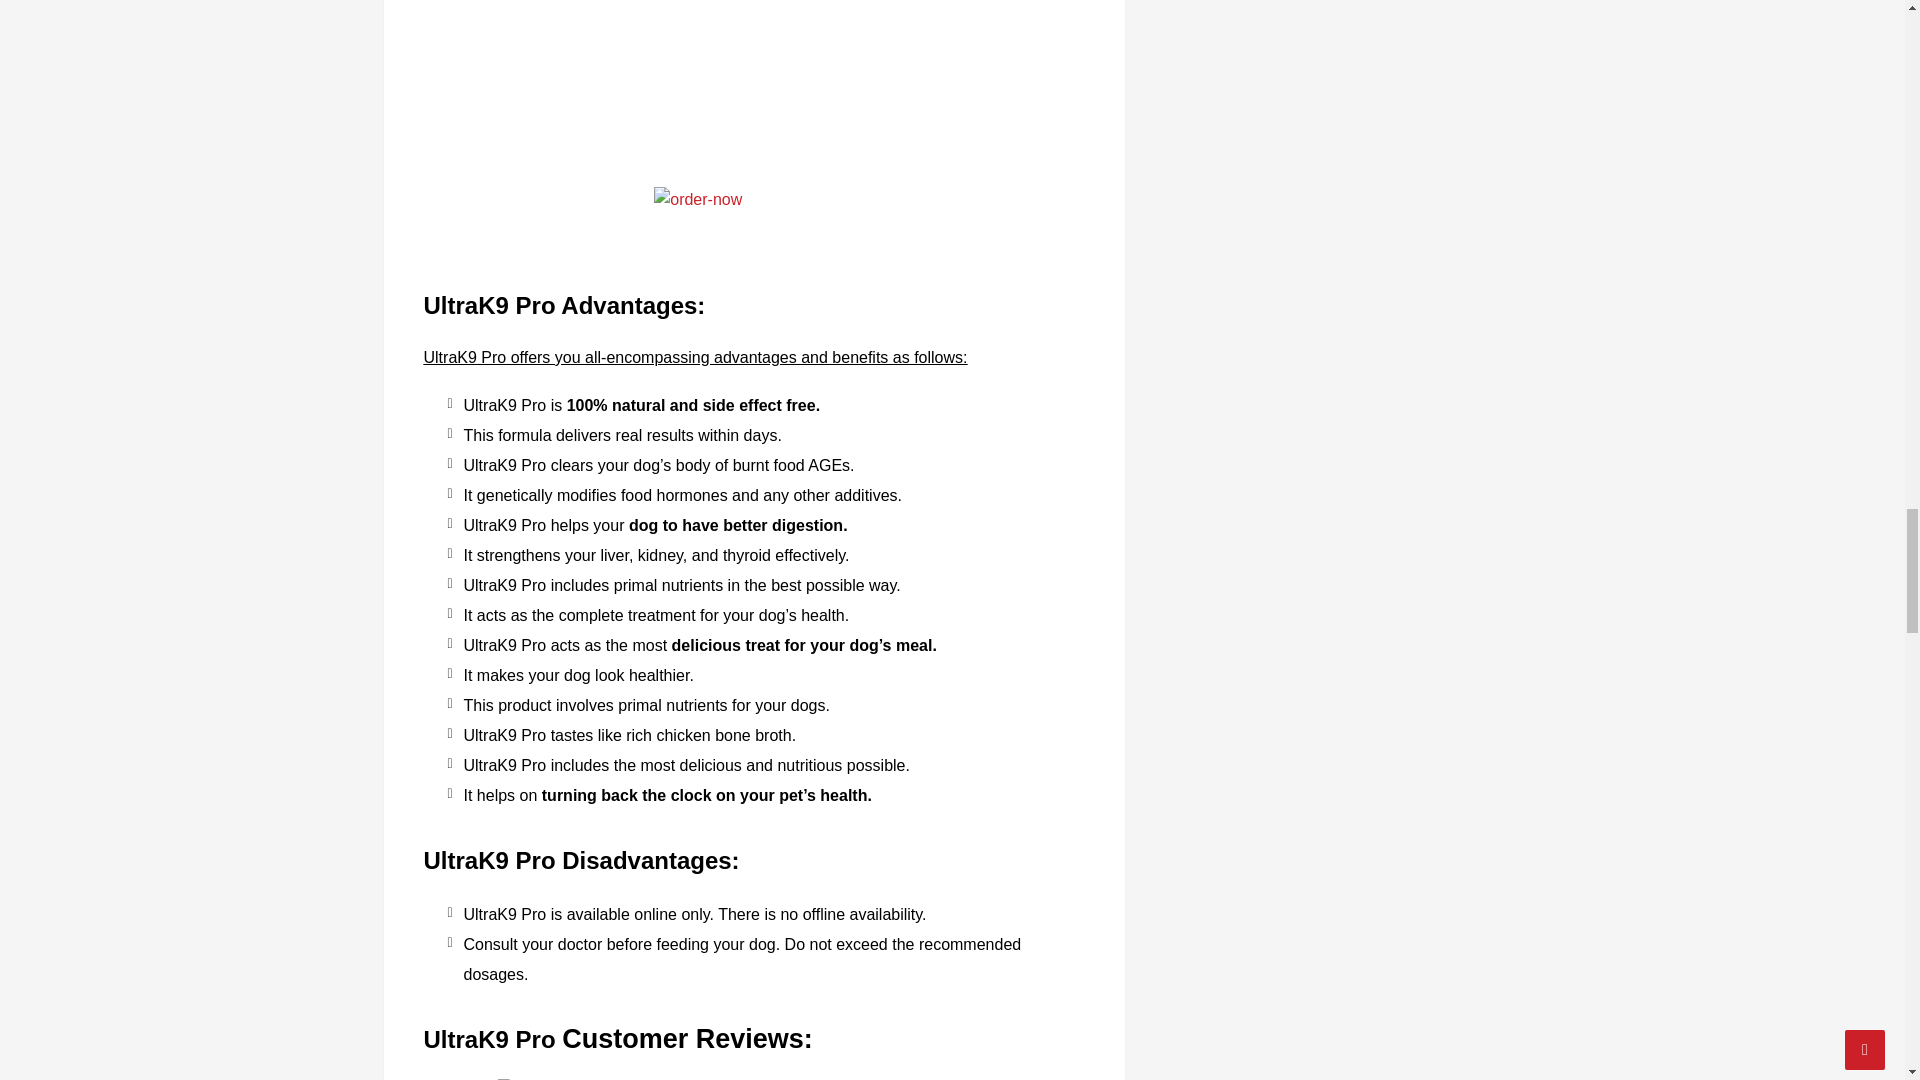  I want to click on order-now, so click(754, 220).